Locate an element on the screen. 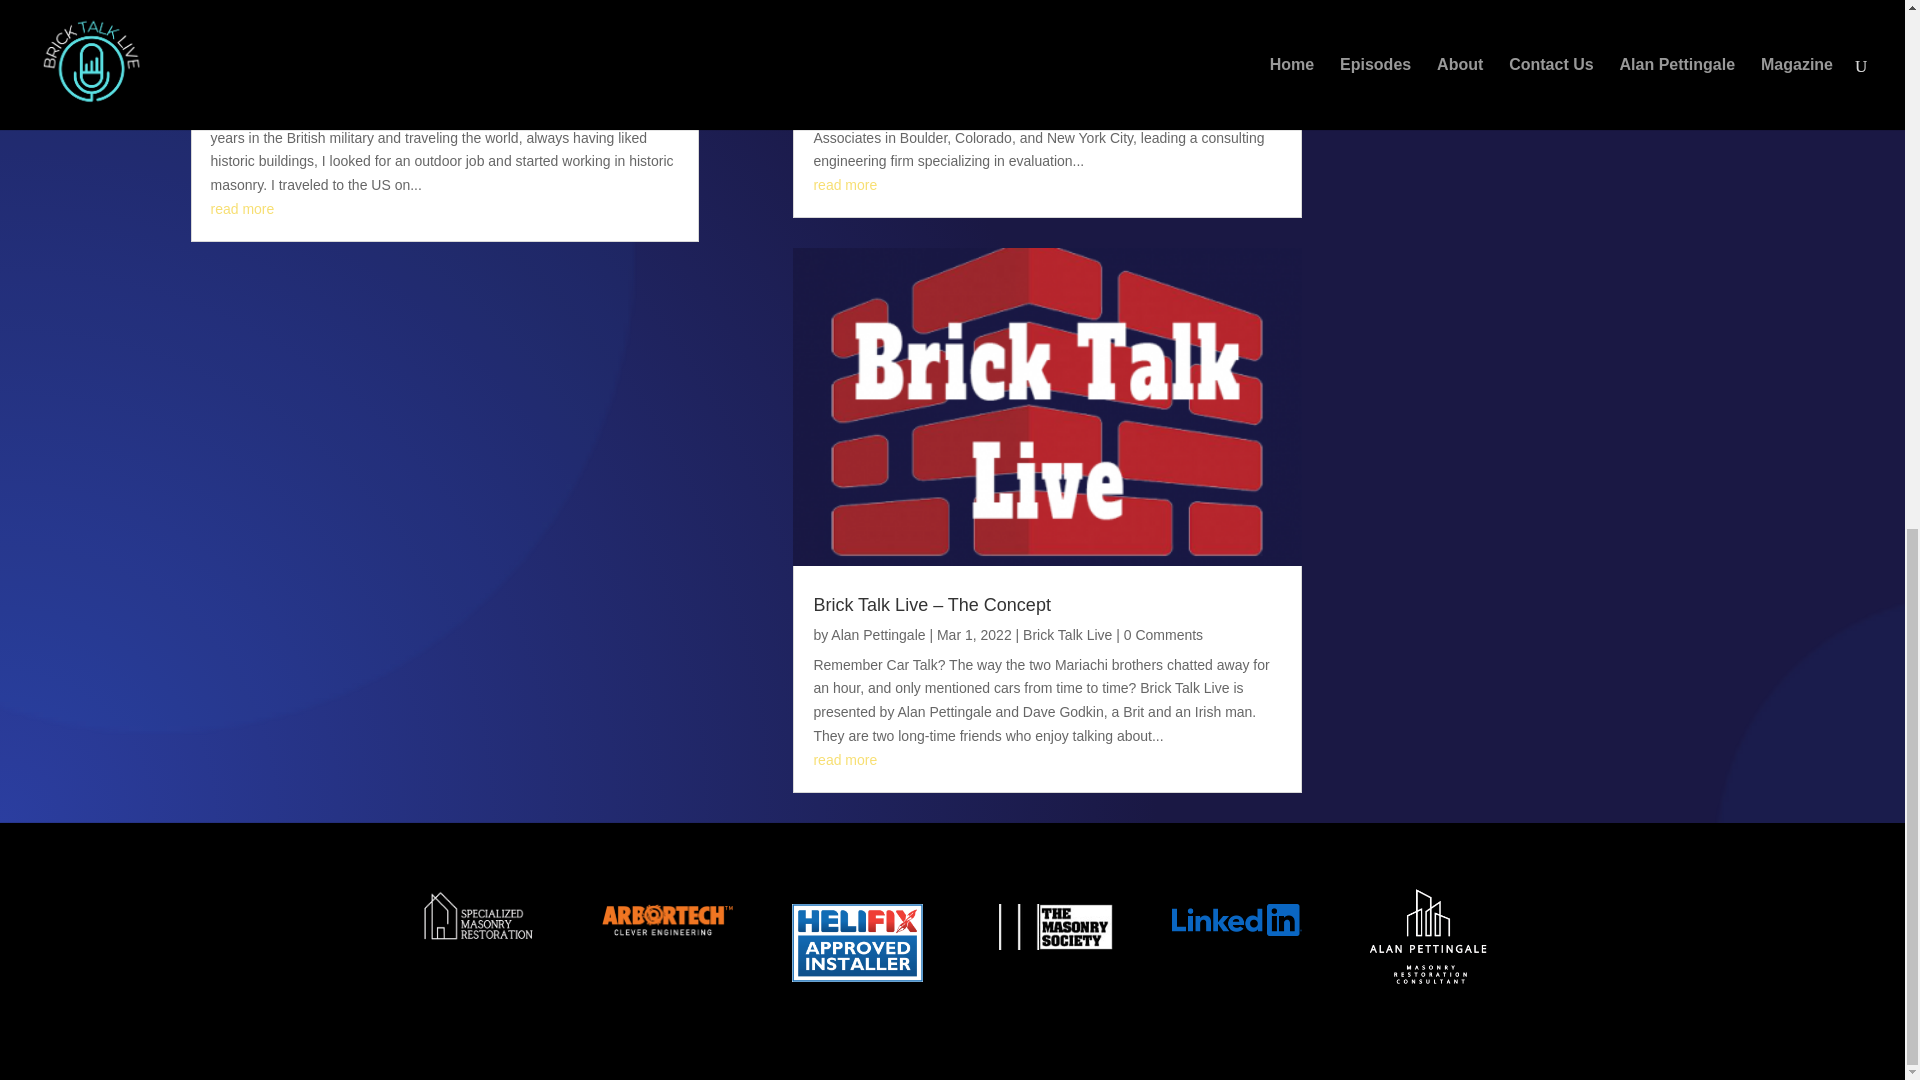  Gillian Lancaster is located at coordinates (884, 60).